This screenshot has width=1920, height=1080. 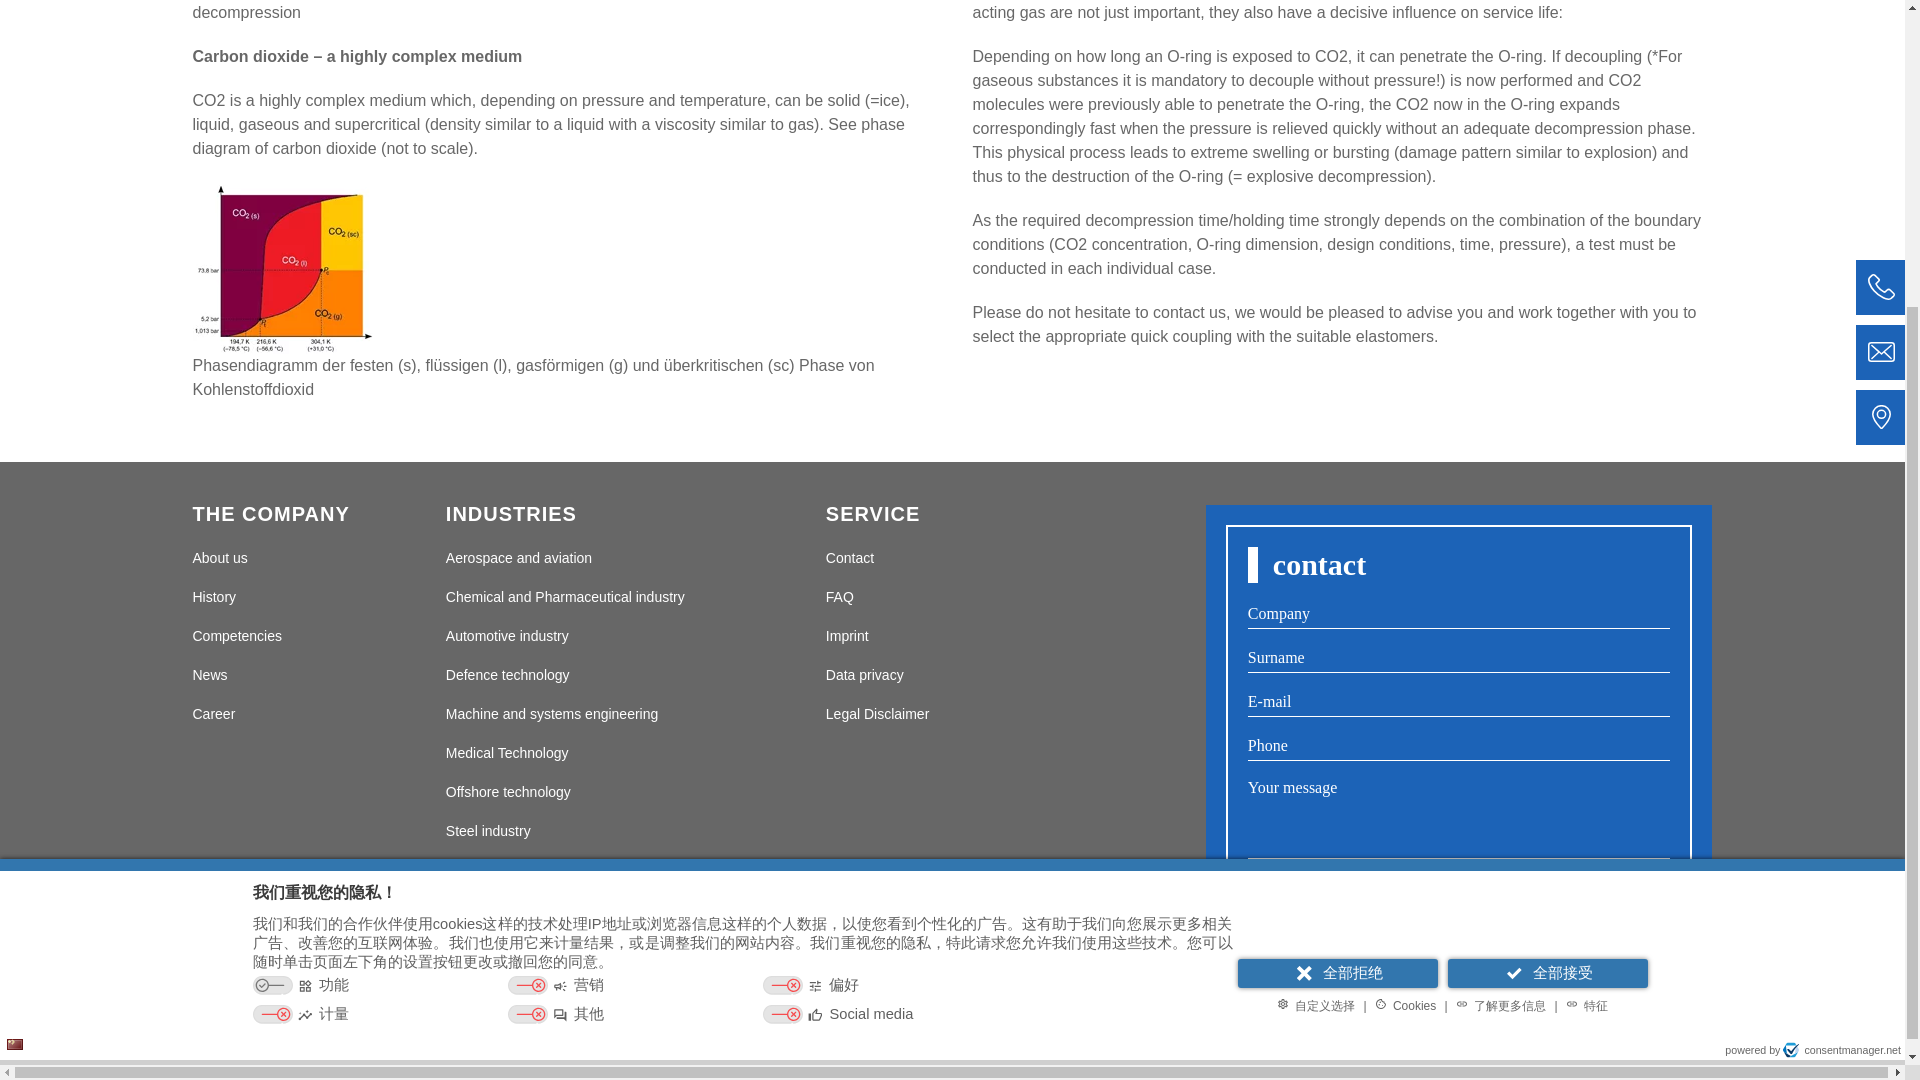 I want to click on Cookies, so click(x=1406, y=580).